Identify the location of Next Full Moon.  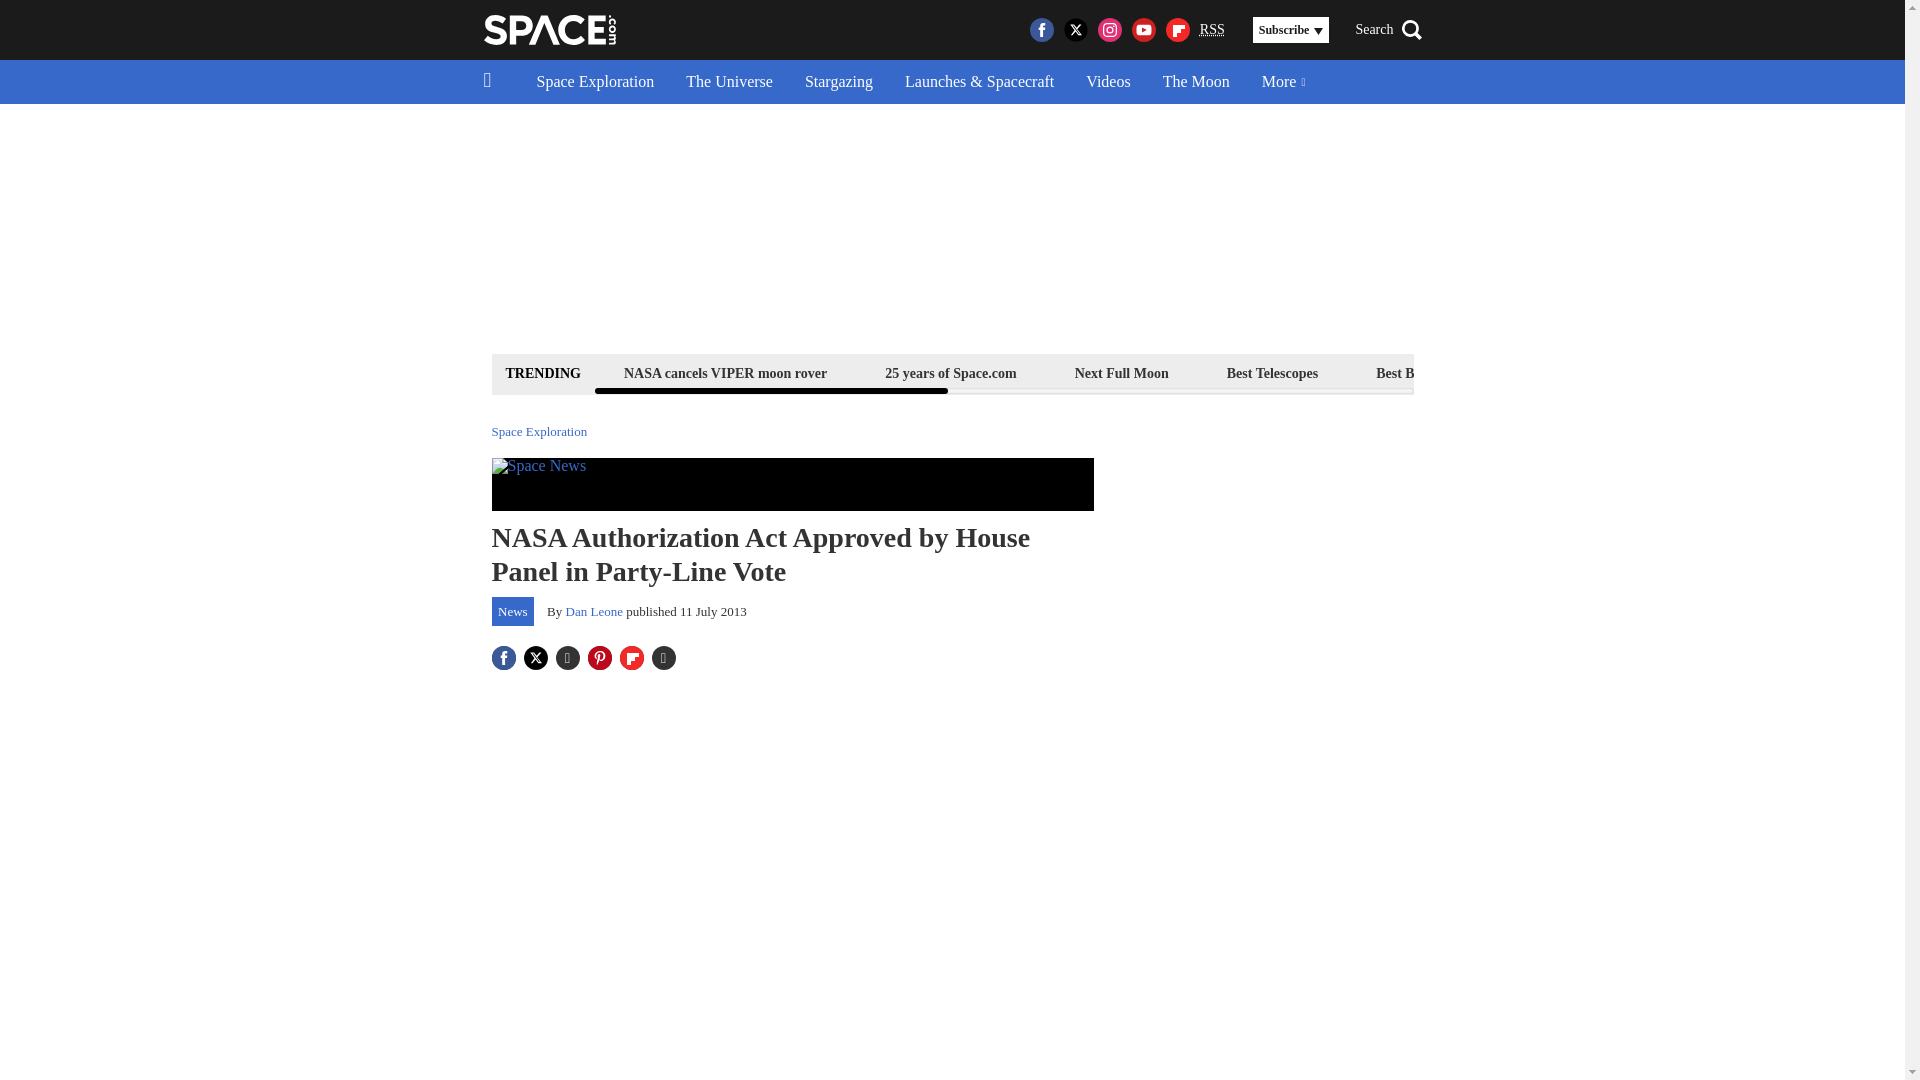
(1121, 372).